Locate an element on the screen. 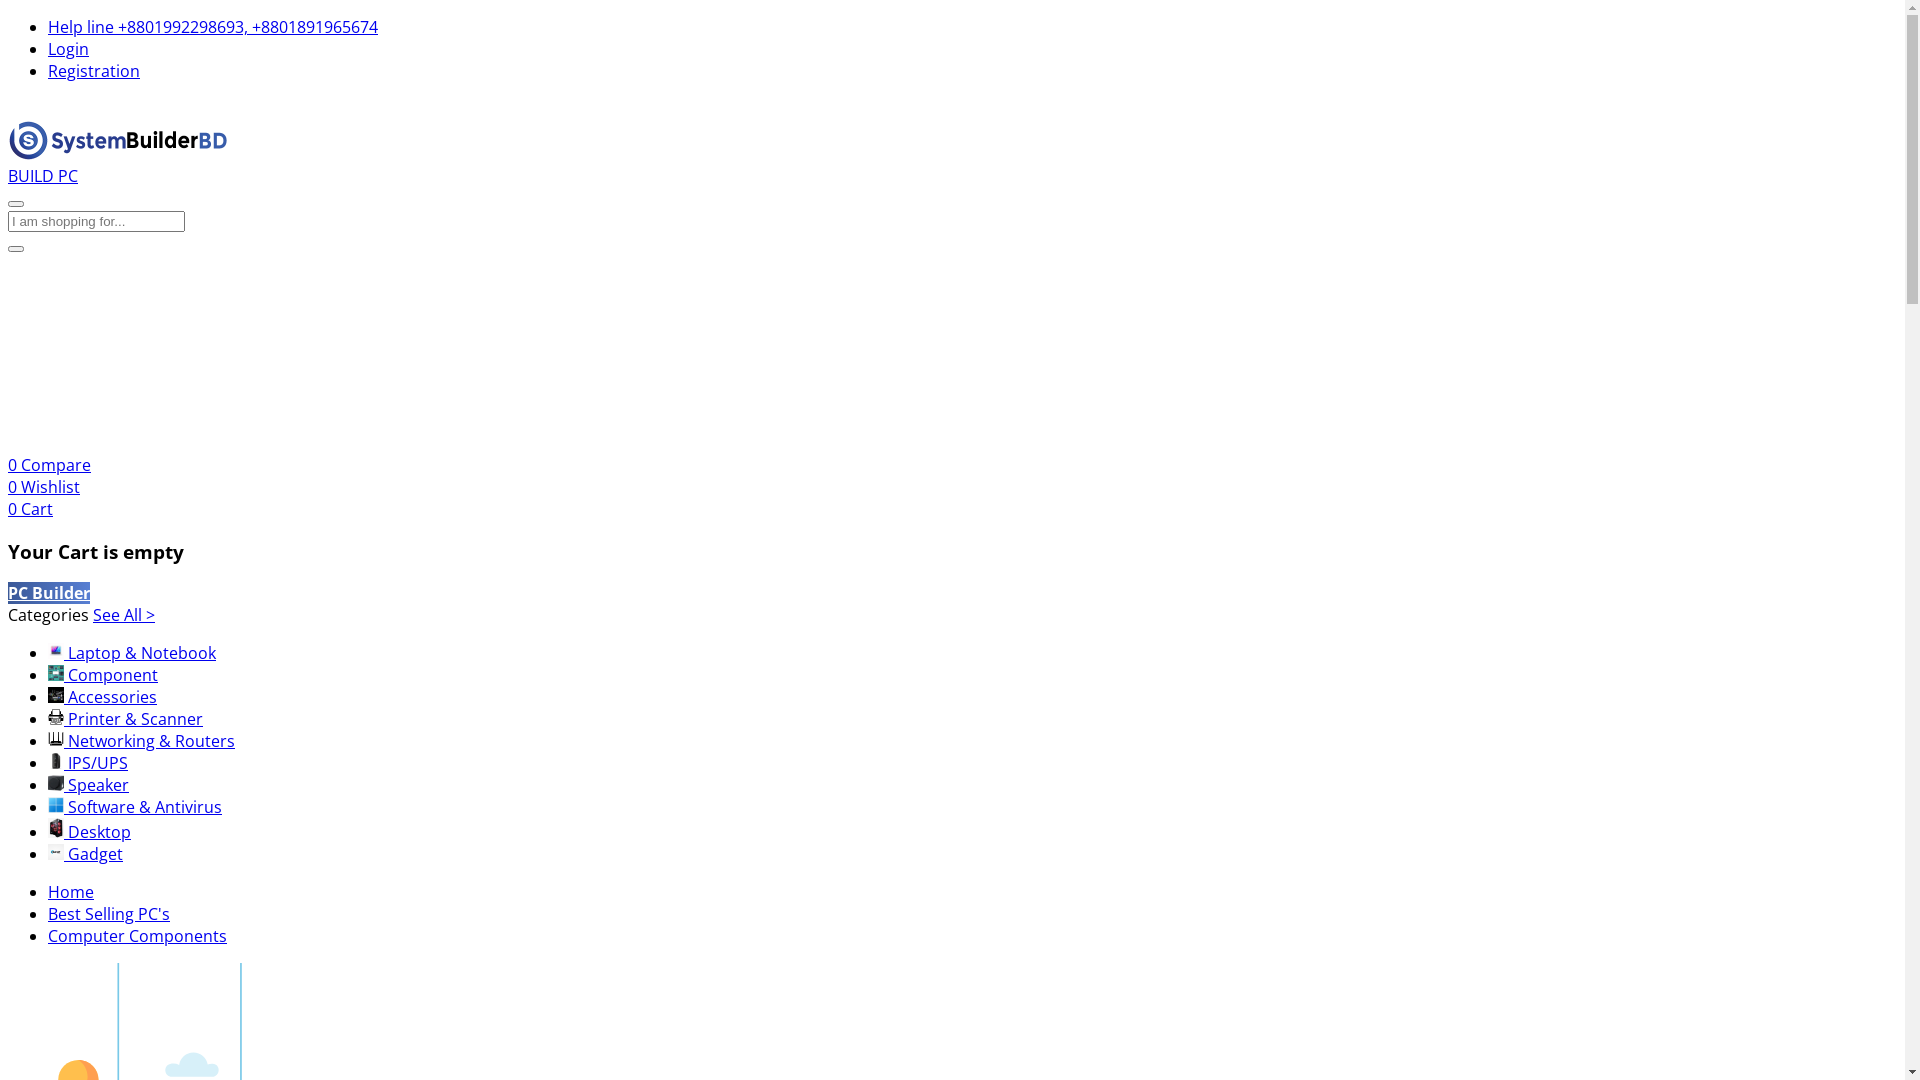 The width and height of the screenshot is (1920, 1080). Component is located at coordinates (103, 675).